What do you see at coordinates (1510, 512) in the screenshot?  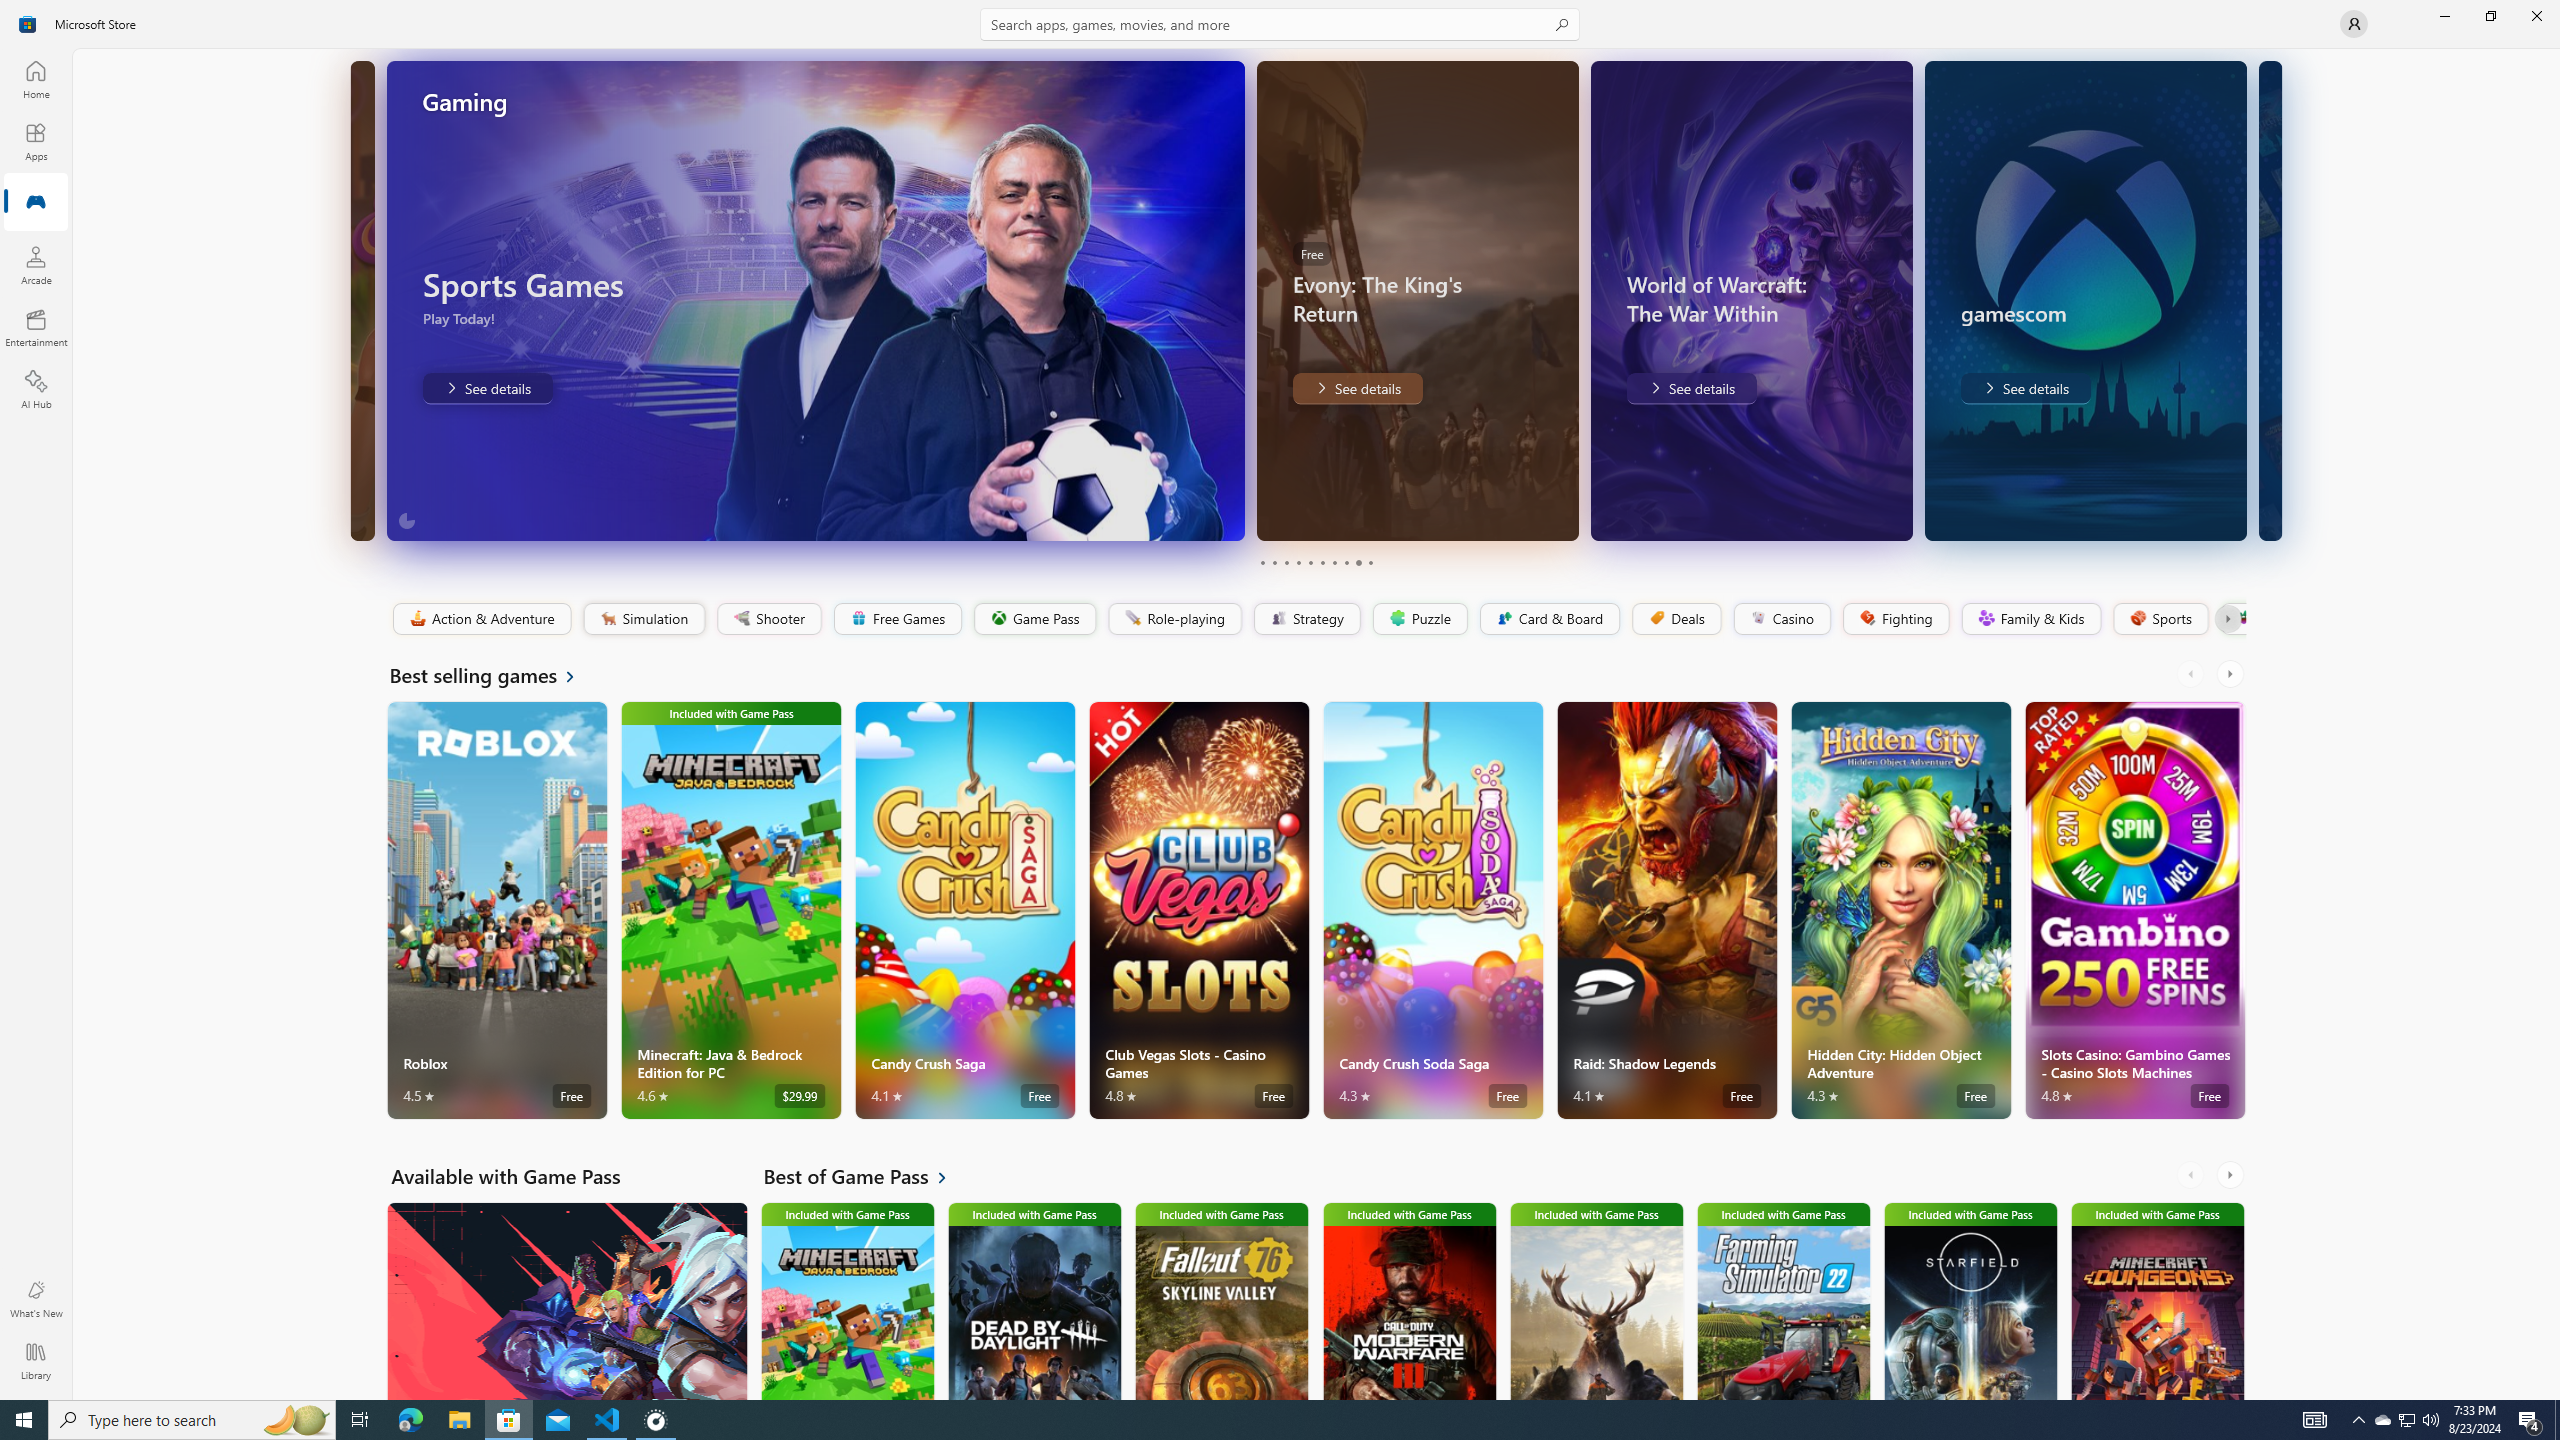 I see `Play Trailer` at bounding box center [1510, 512].